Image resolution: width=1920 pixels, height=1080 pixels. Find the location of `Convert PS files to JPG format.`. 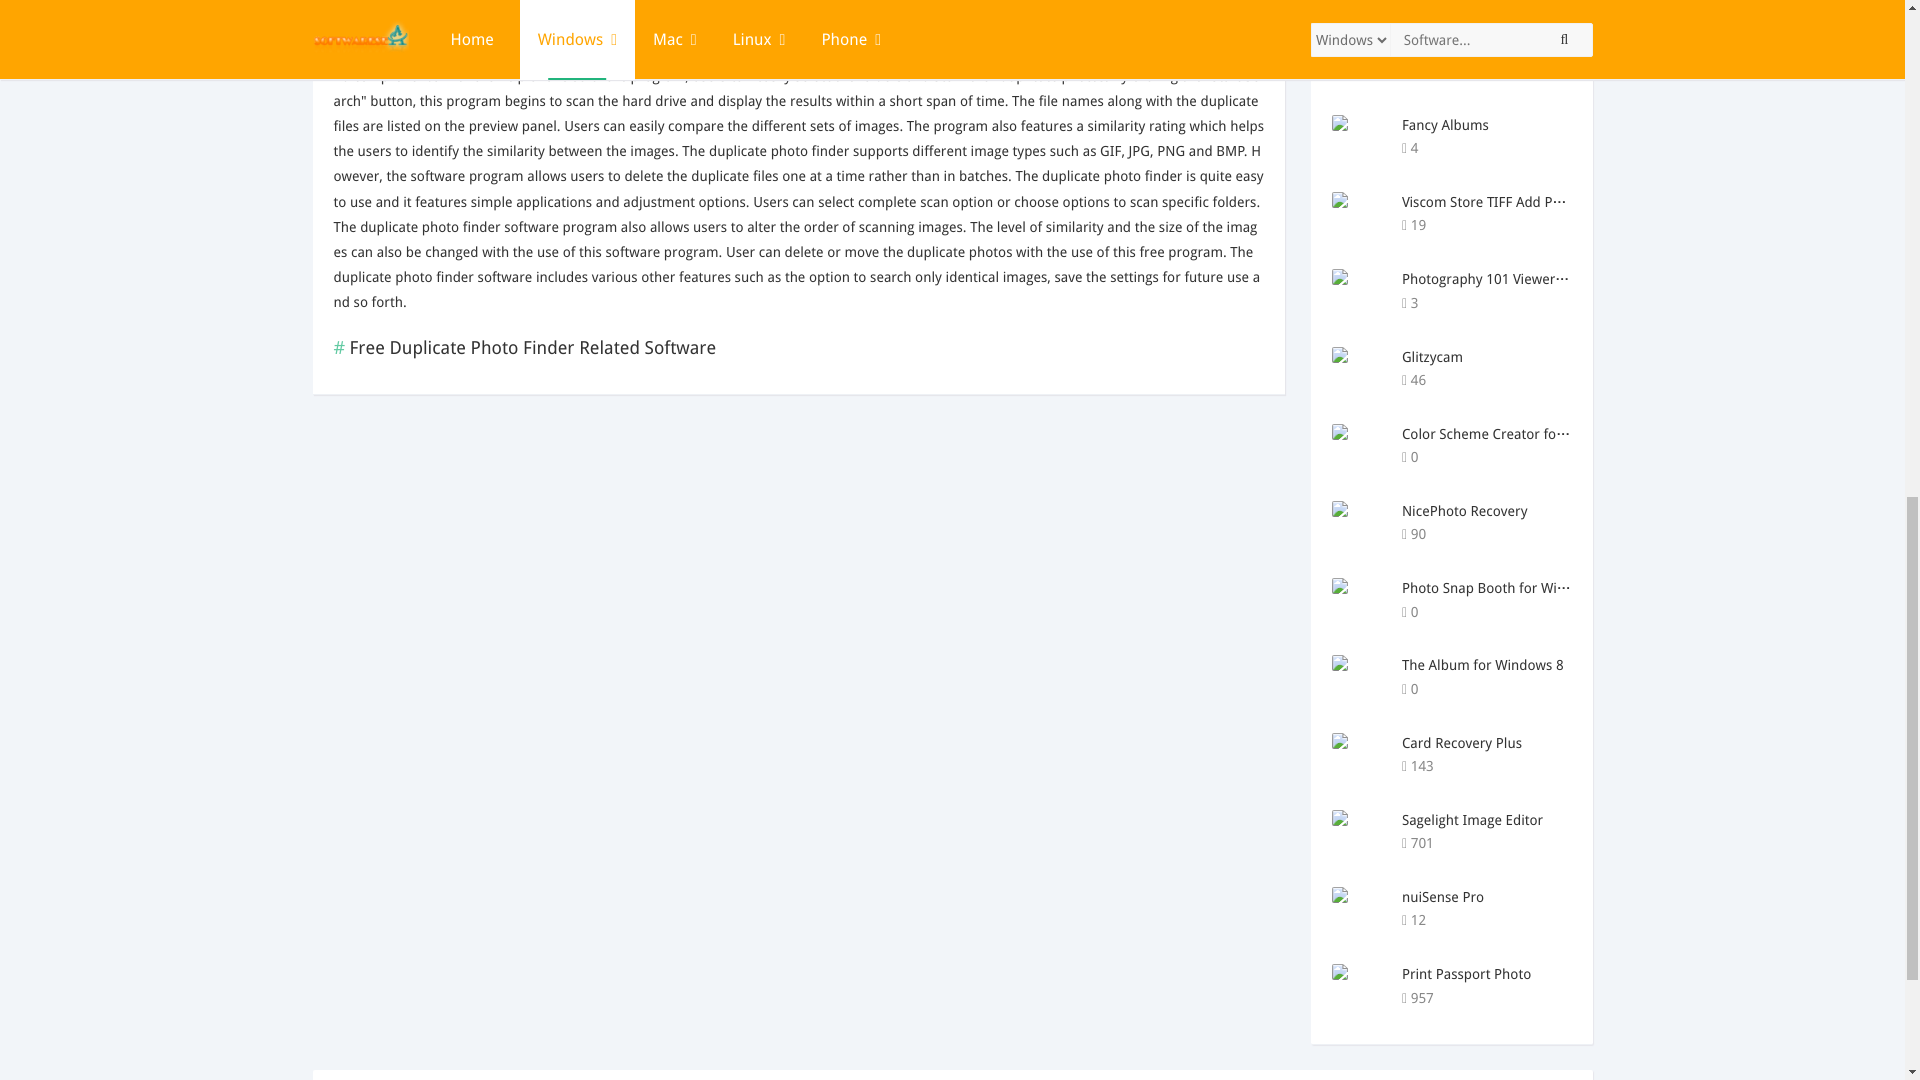

Convert PS files to JPG format. is located at coordinates (1551, 3).